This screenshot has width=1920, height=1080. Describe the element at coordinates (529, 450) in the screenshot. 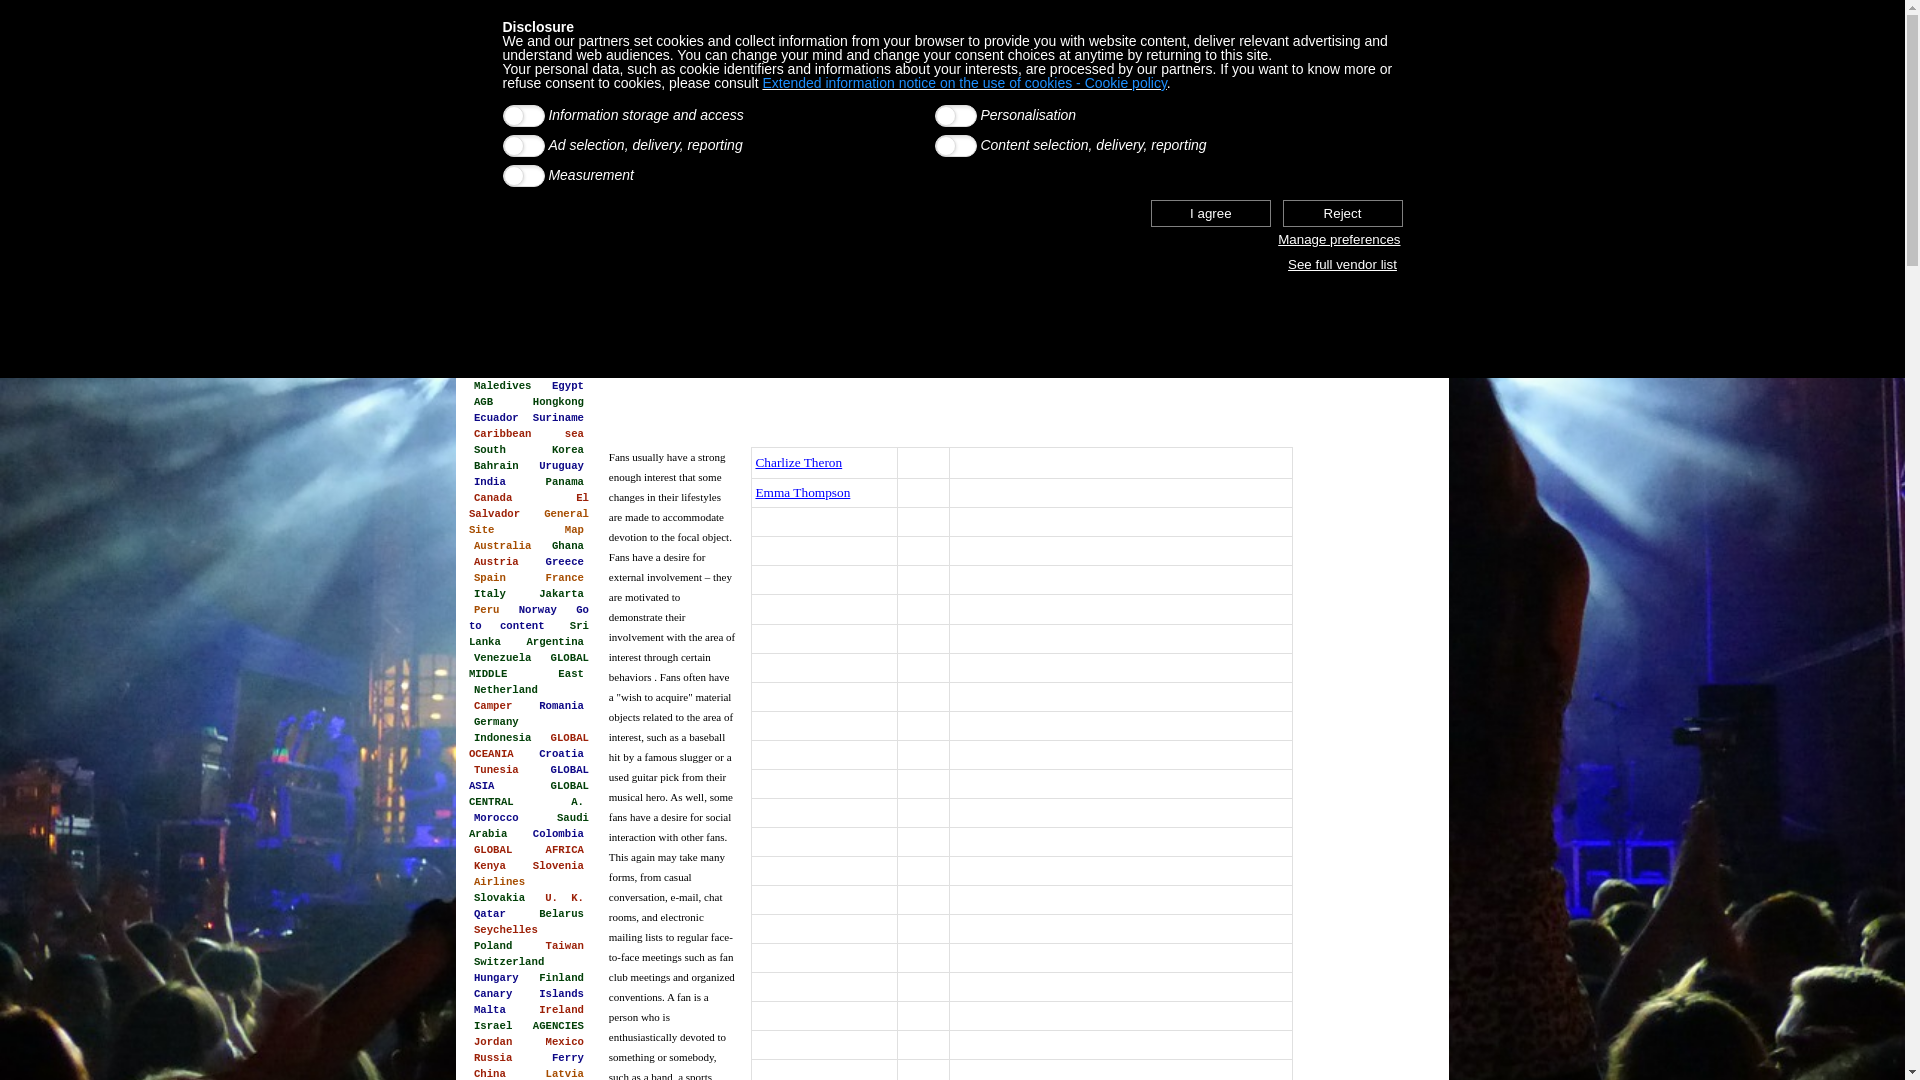

I see `South Korea` at that location.